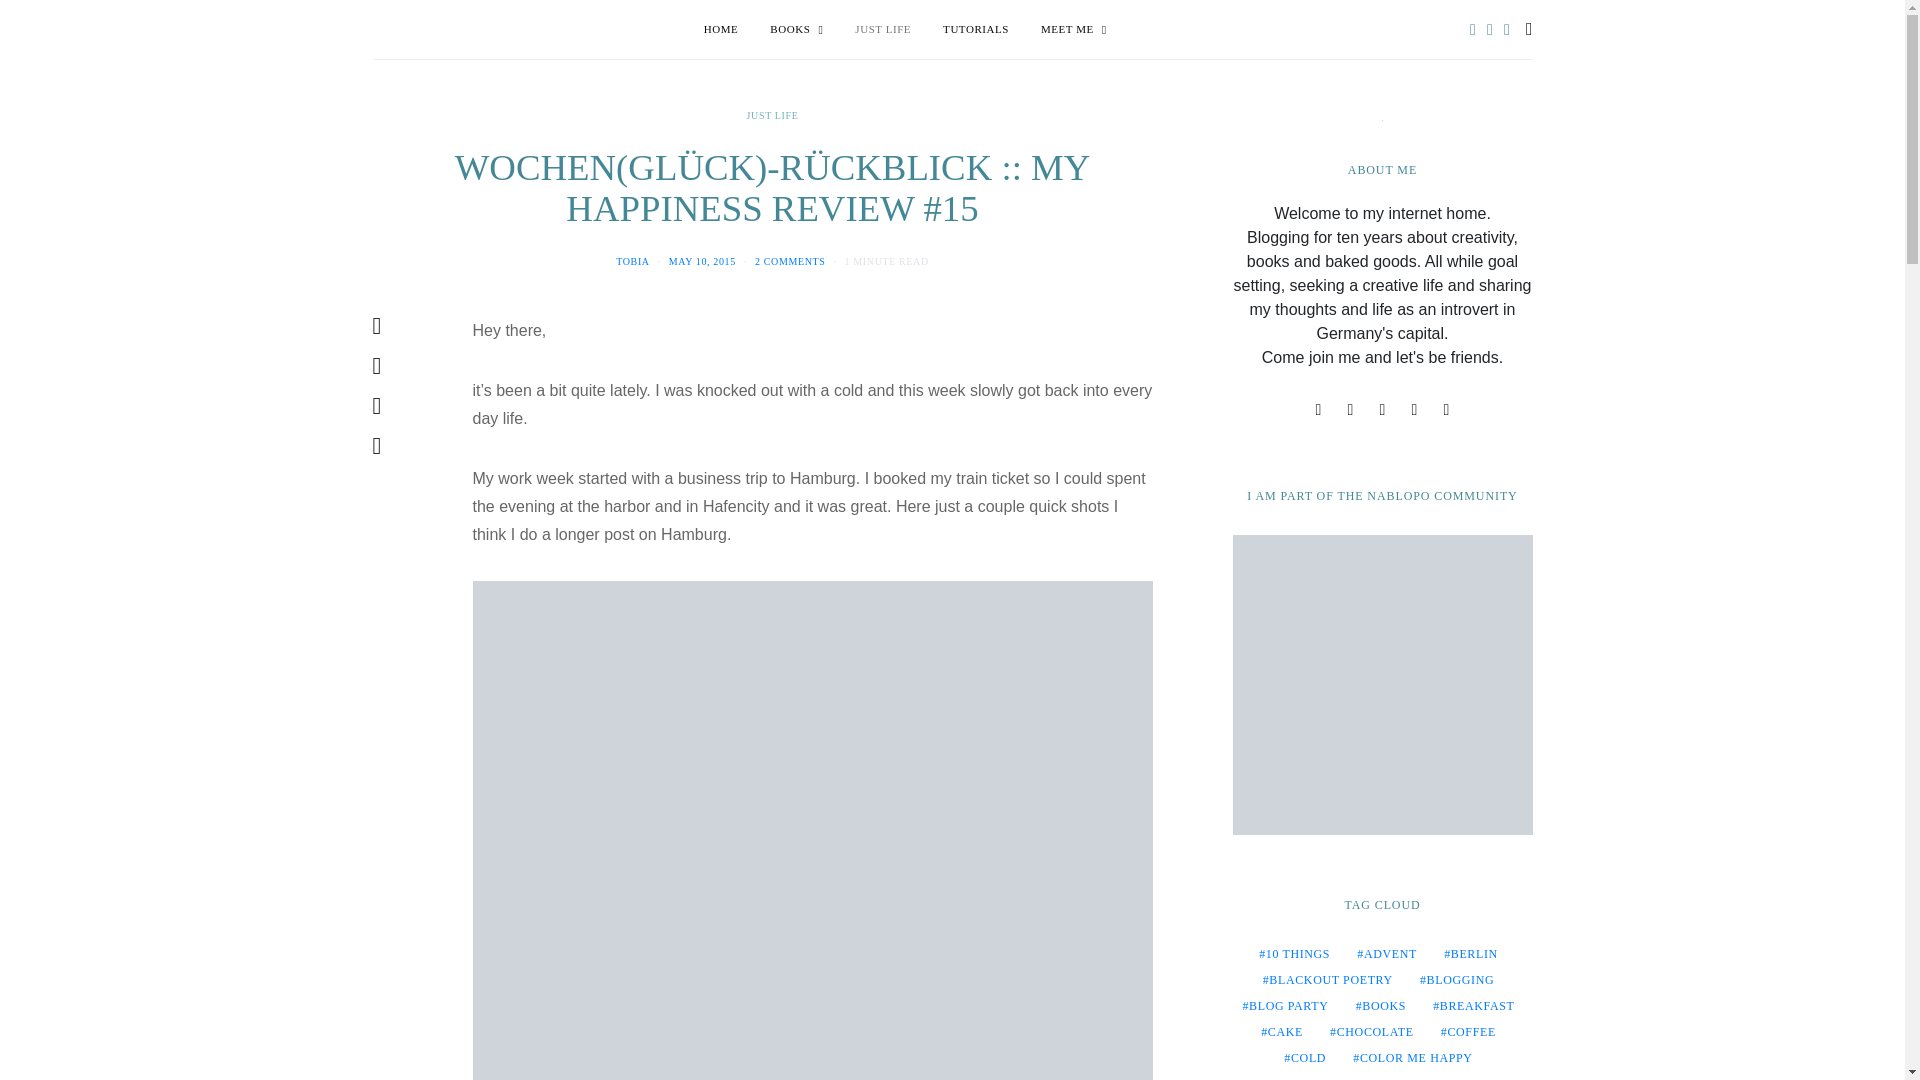  I want to click on TOBIA, so click(633, 260).